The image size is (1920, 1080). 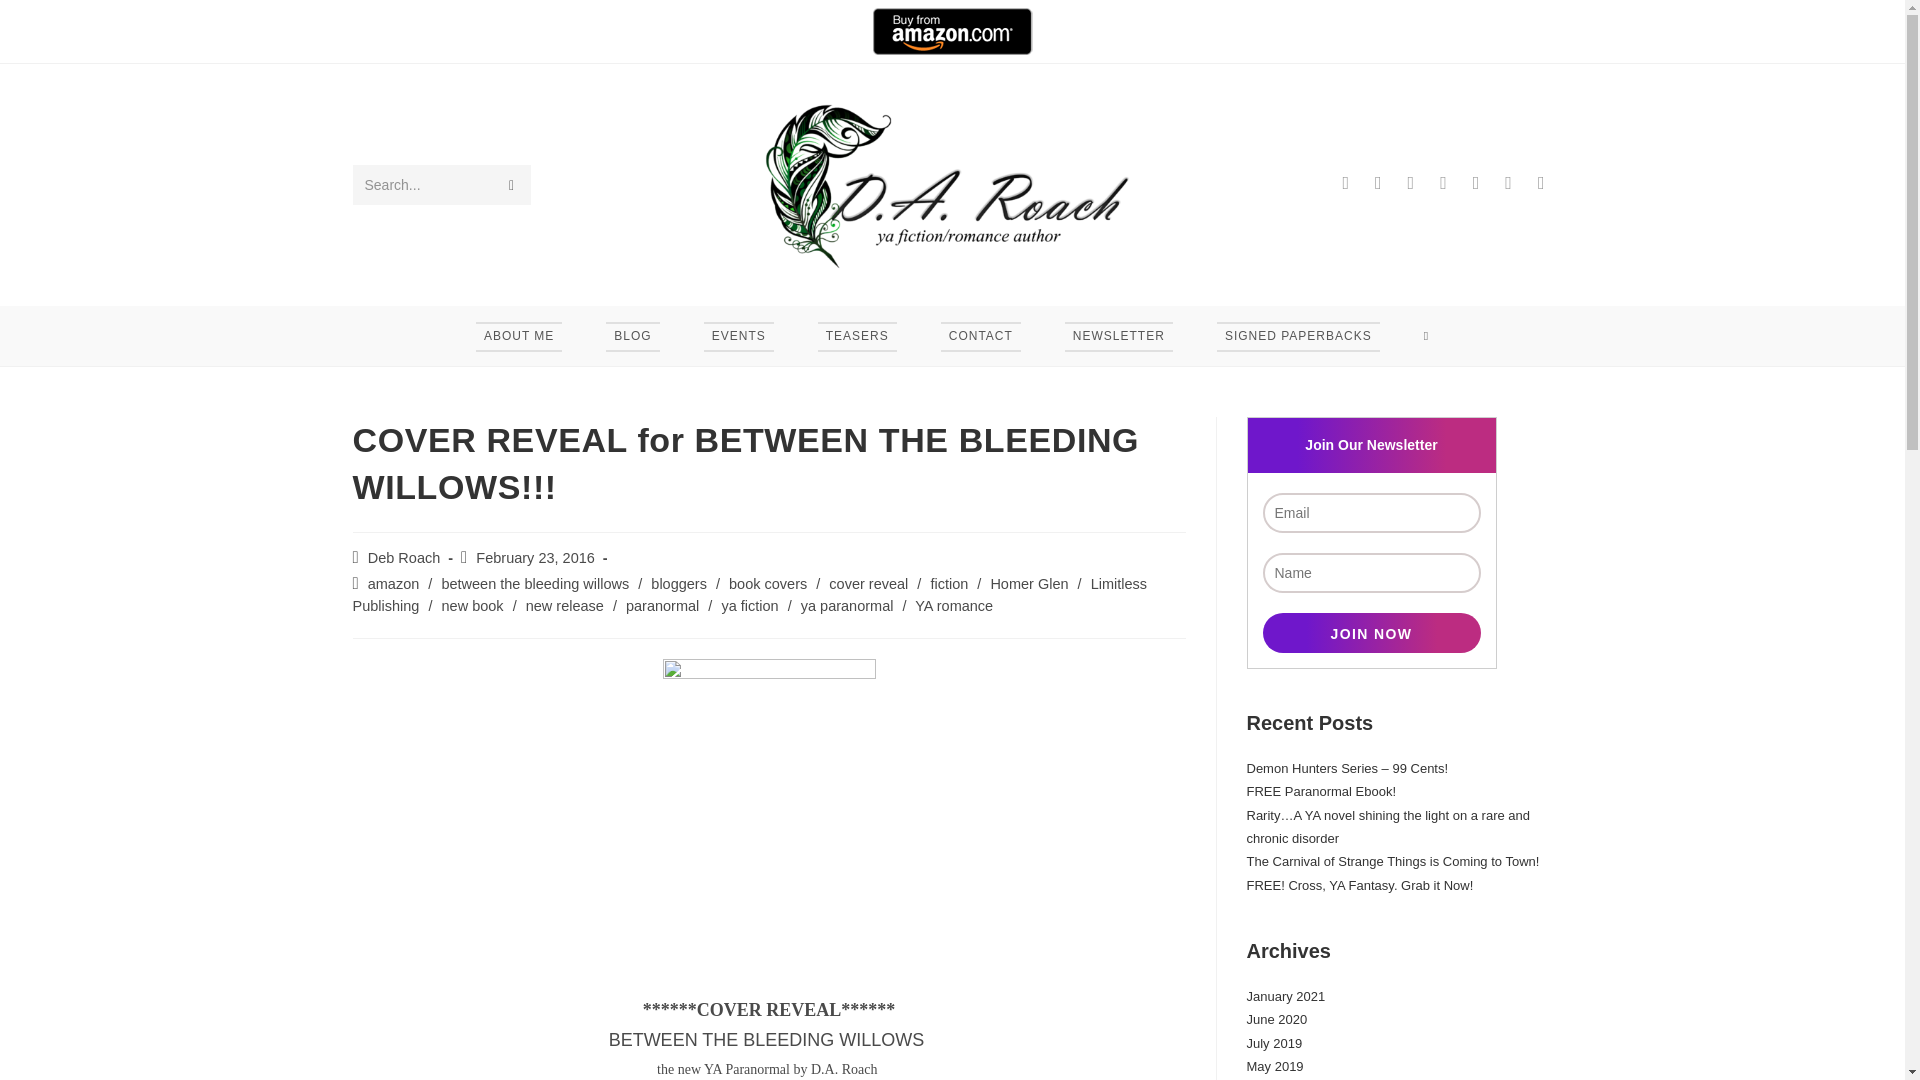 I want to click on ABOUT ME, so click(x=518, y=336).